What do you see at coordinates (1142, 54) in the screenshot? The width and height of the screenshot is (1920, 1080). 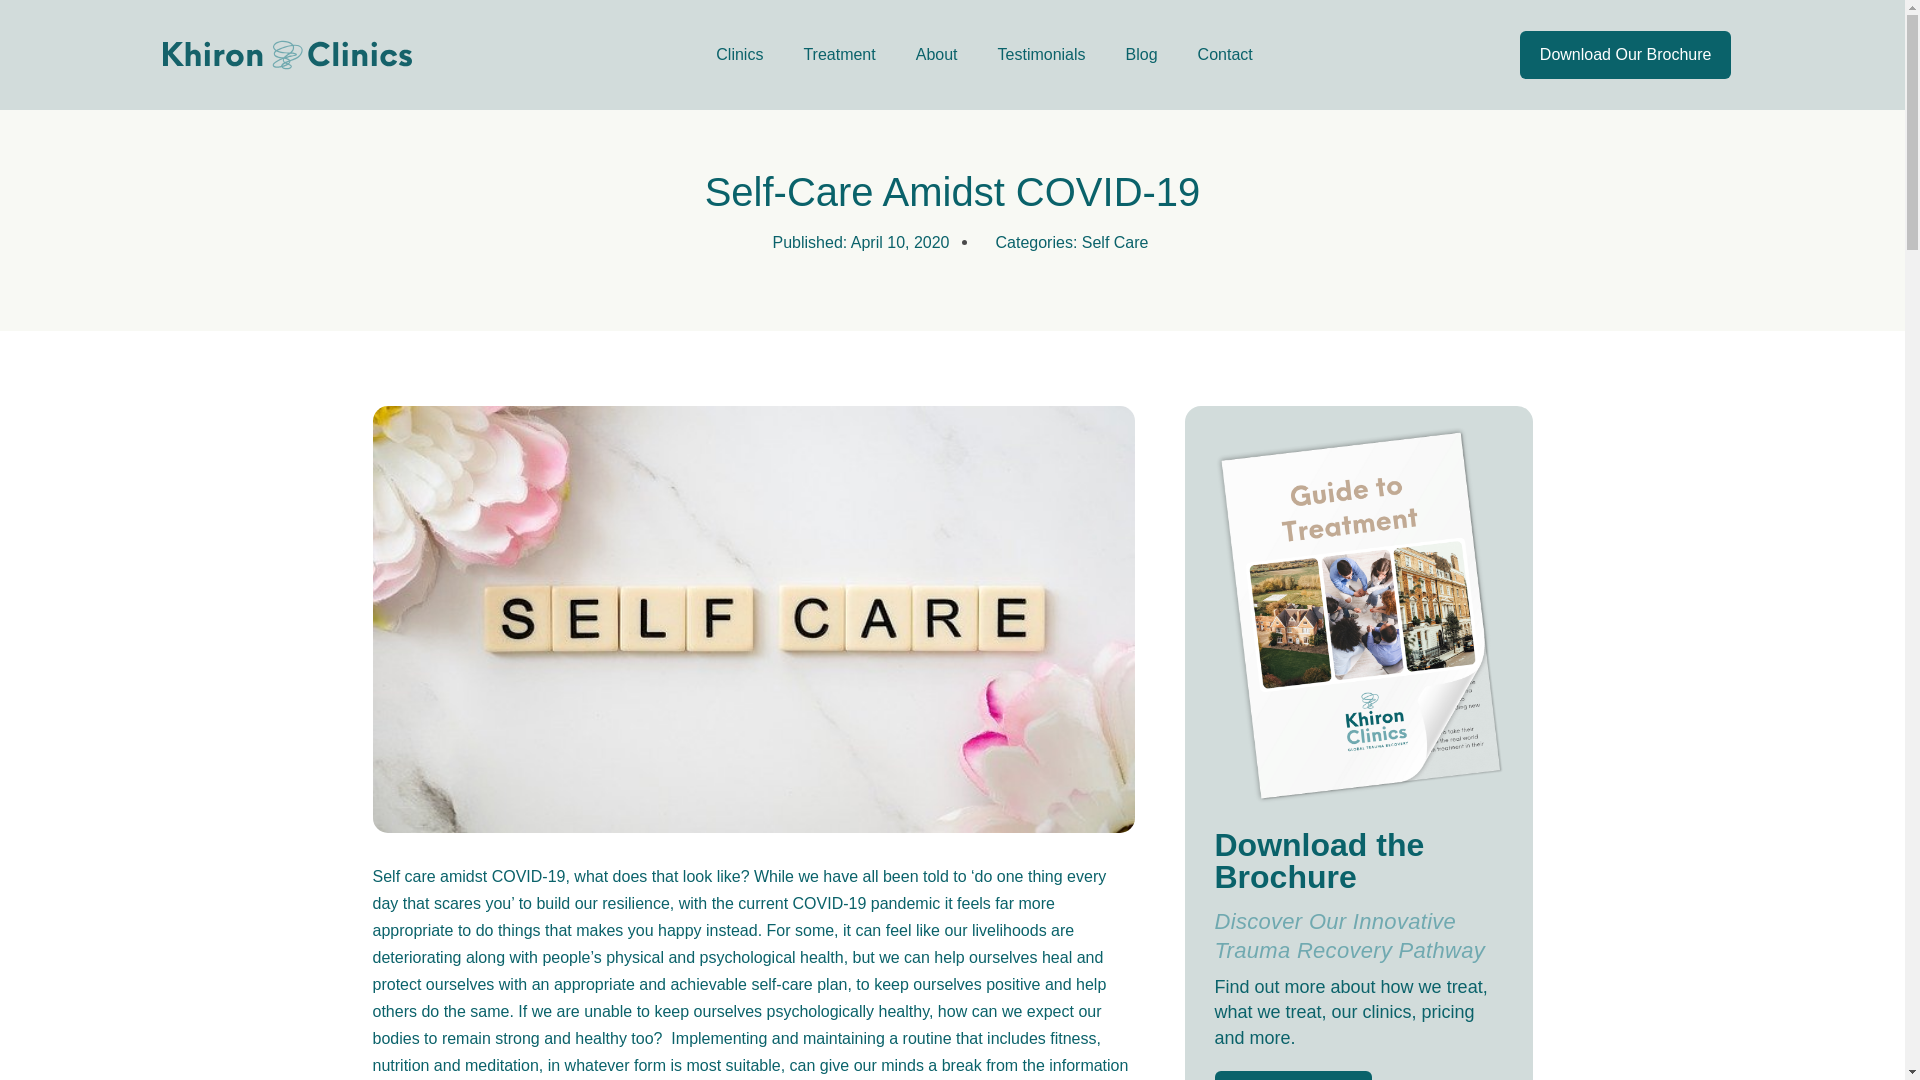 I see `Blog` at bounding box center [1142, 54].